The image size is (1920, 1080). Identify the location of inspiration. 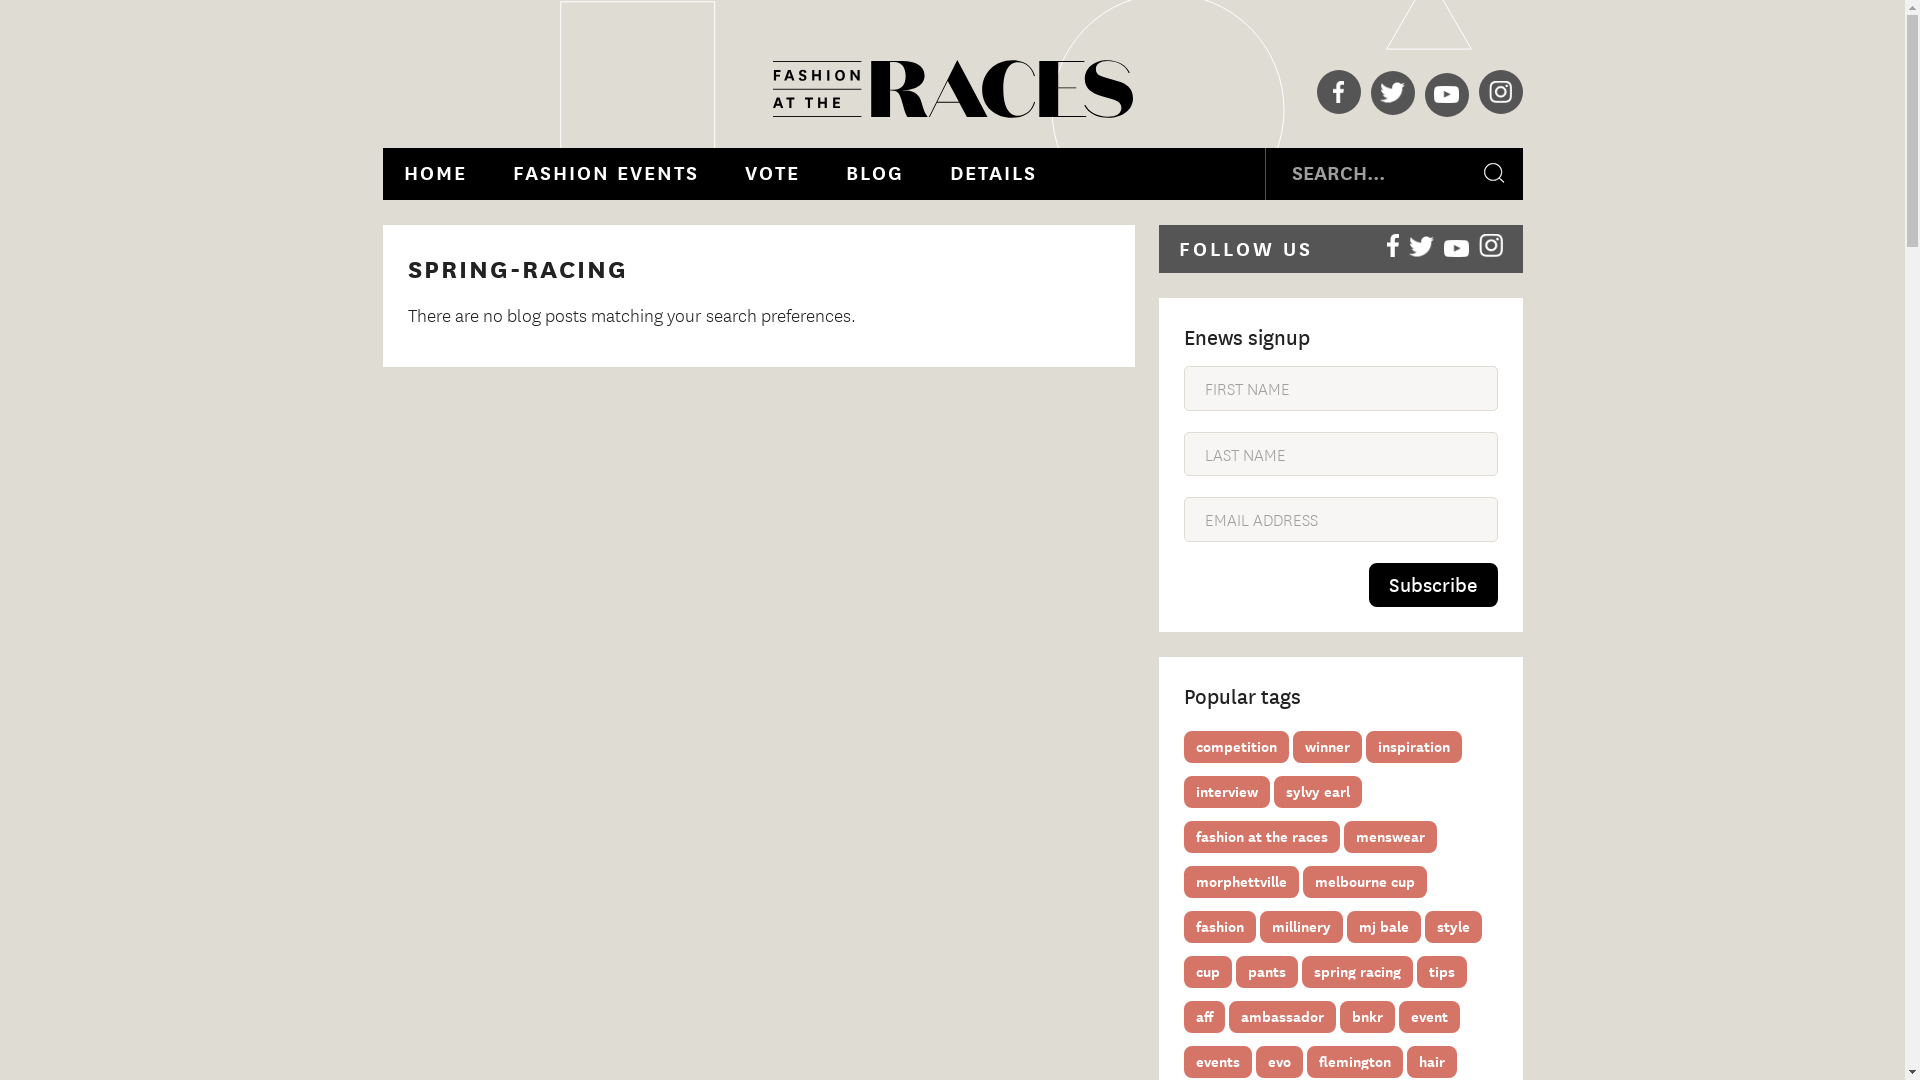
(1414, 747).